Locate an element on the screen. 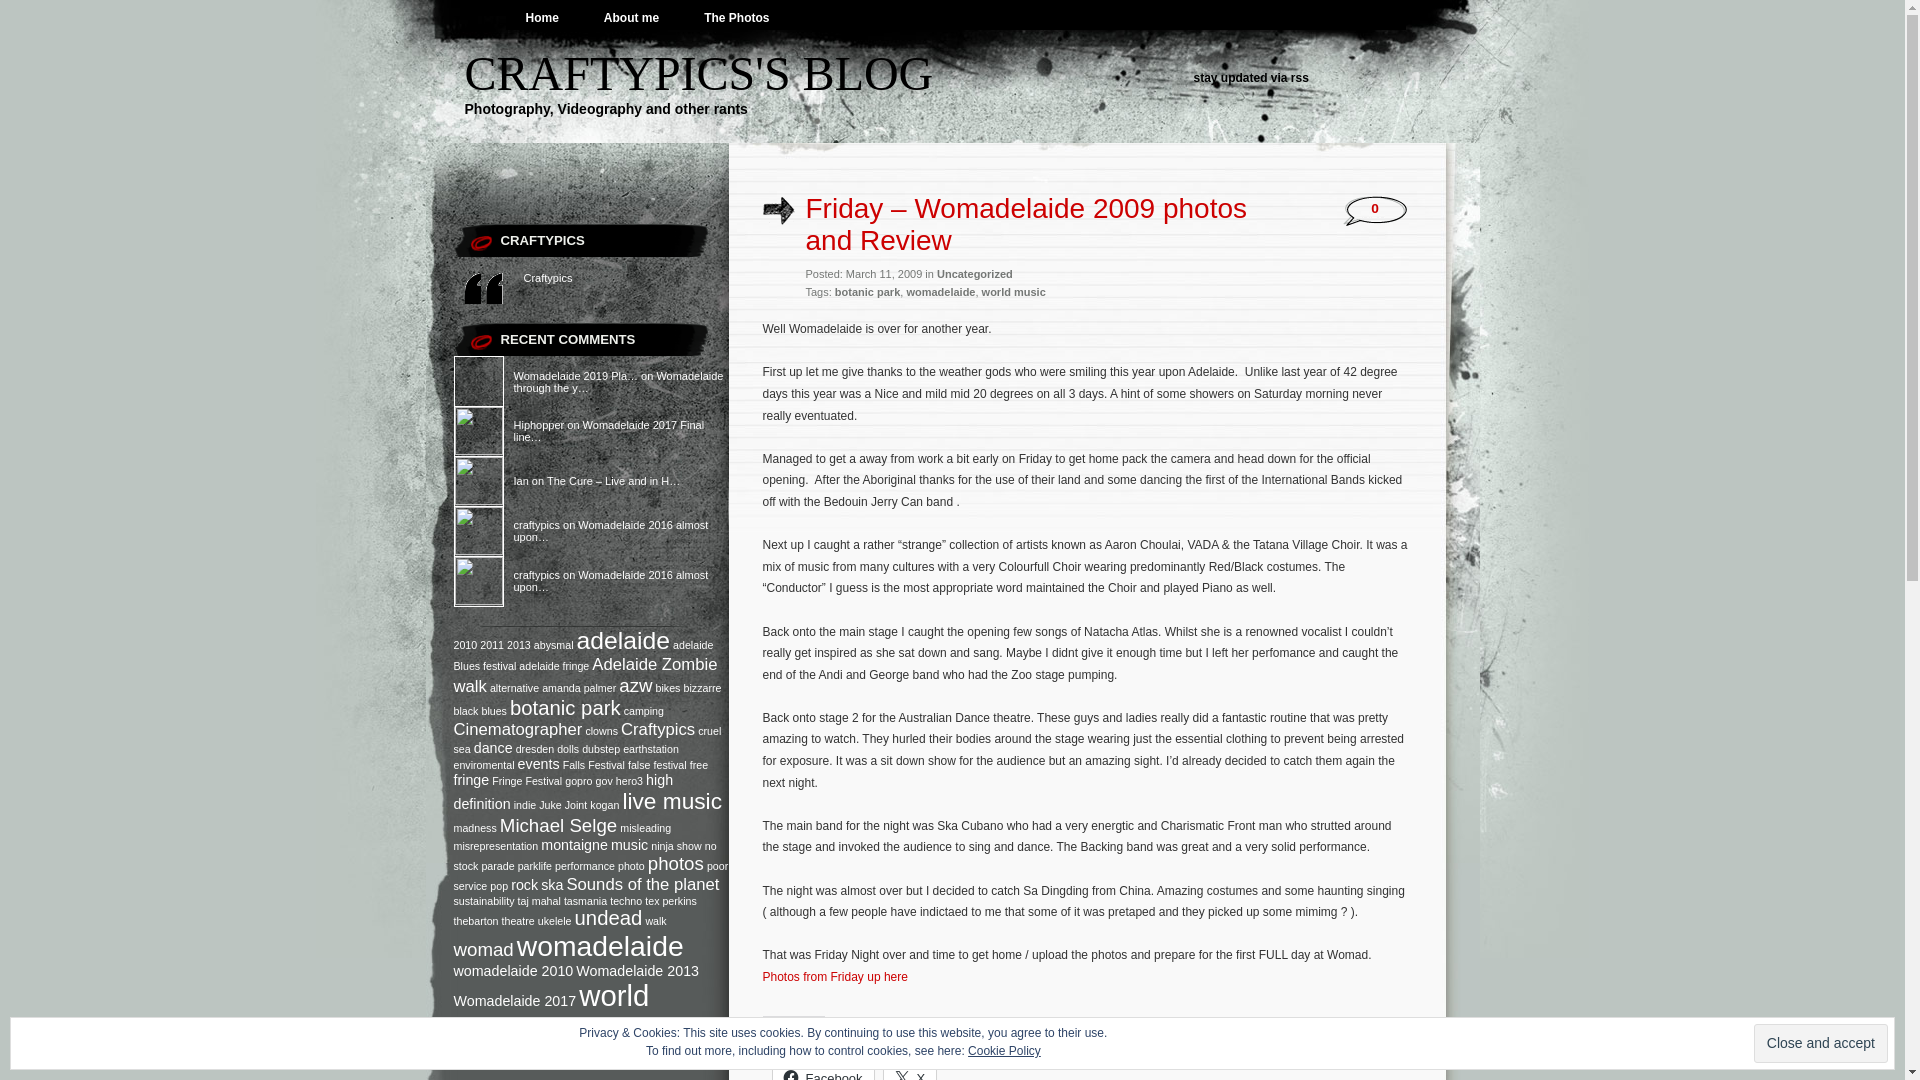  The Photos is located at coordinates (736, 18).